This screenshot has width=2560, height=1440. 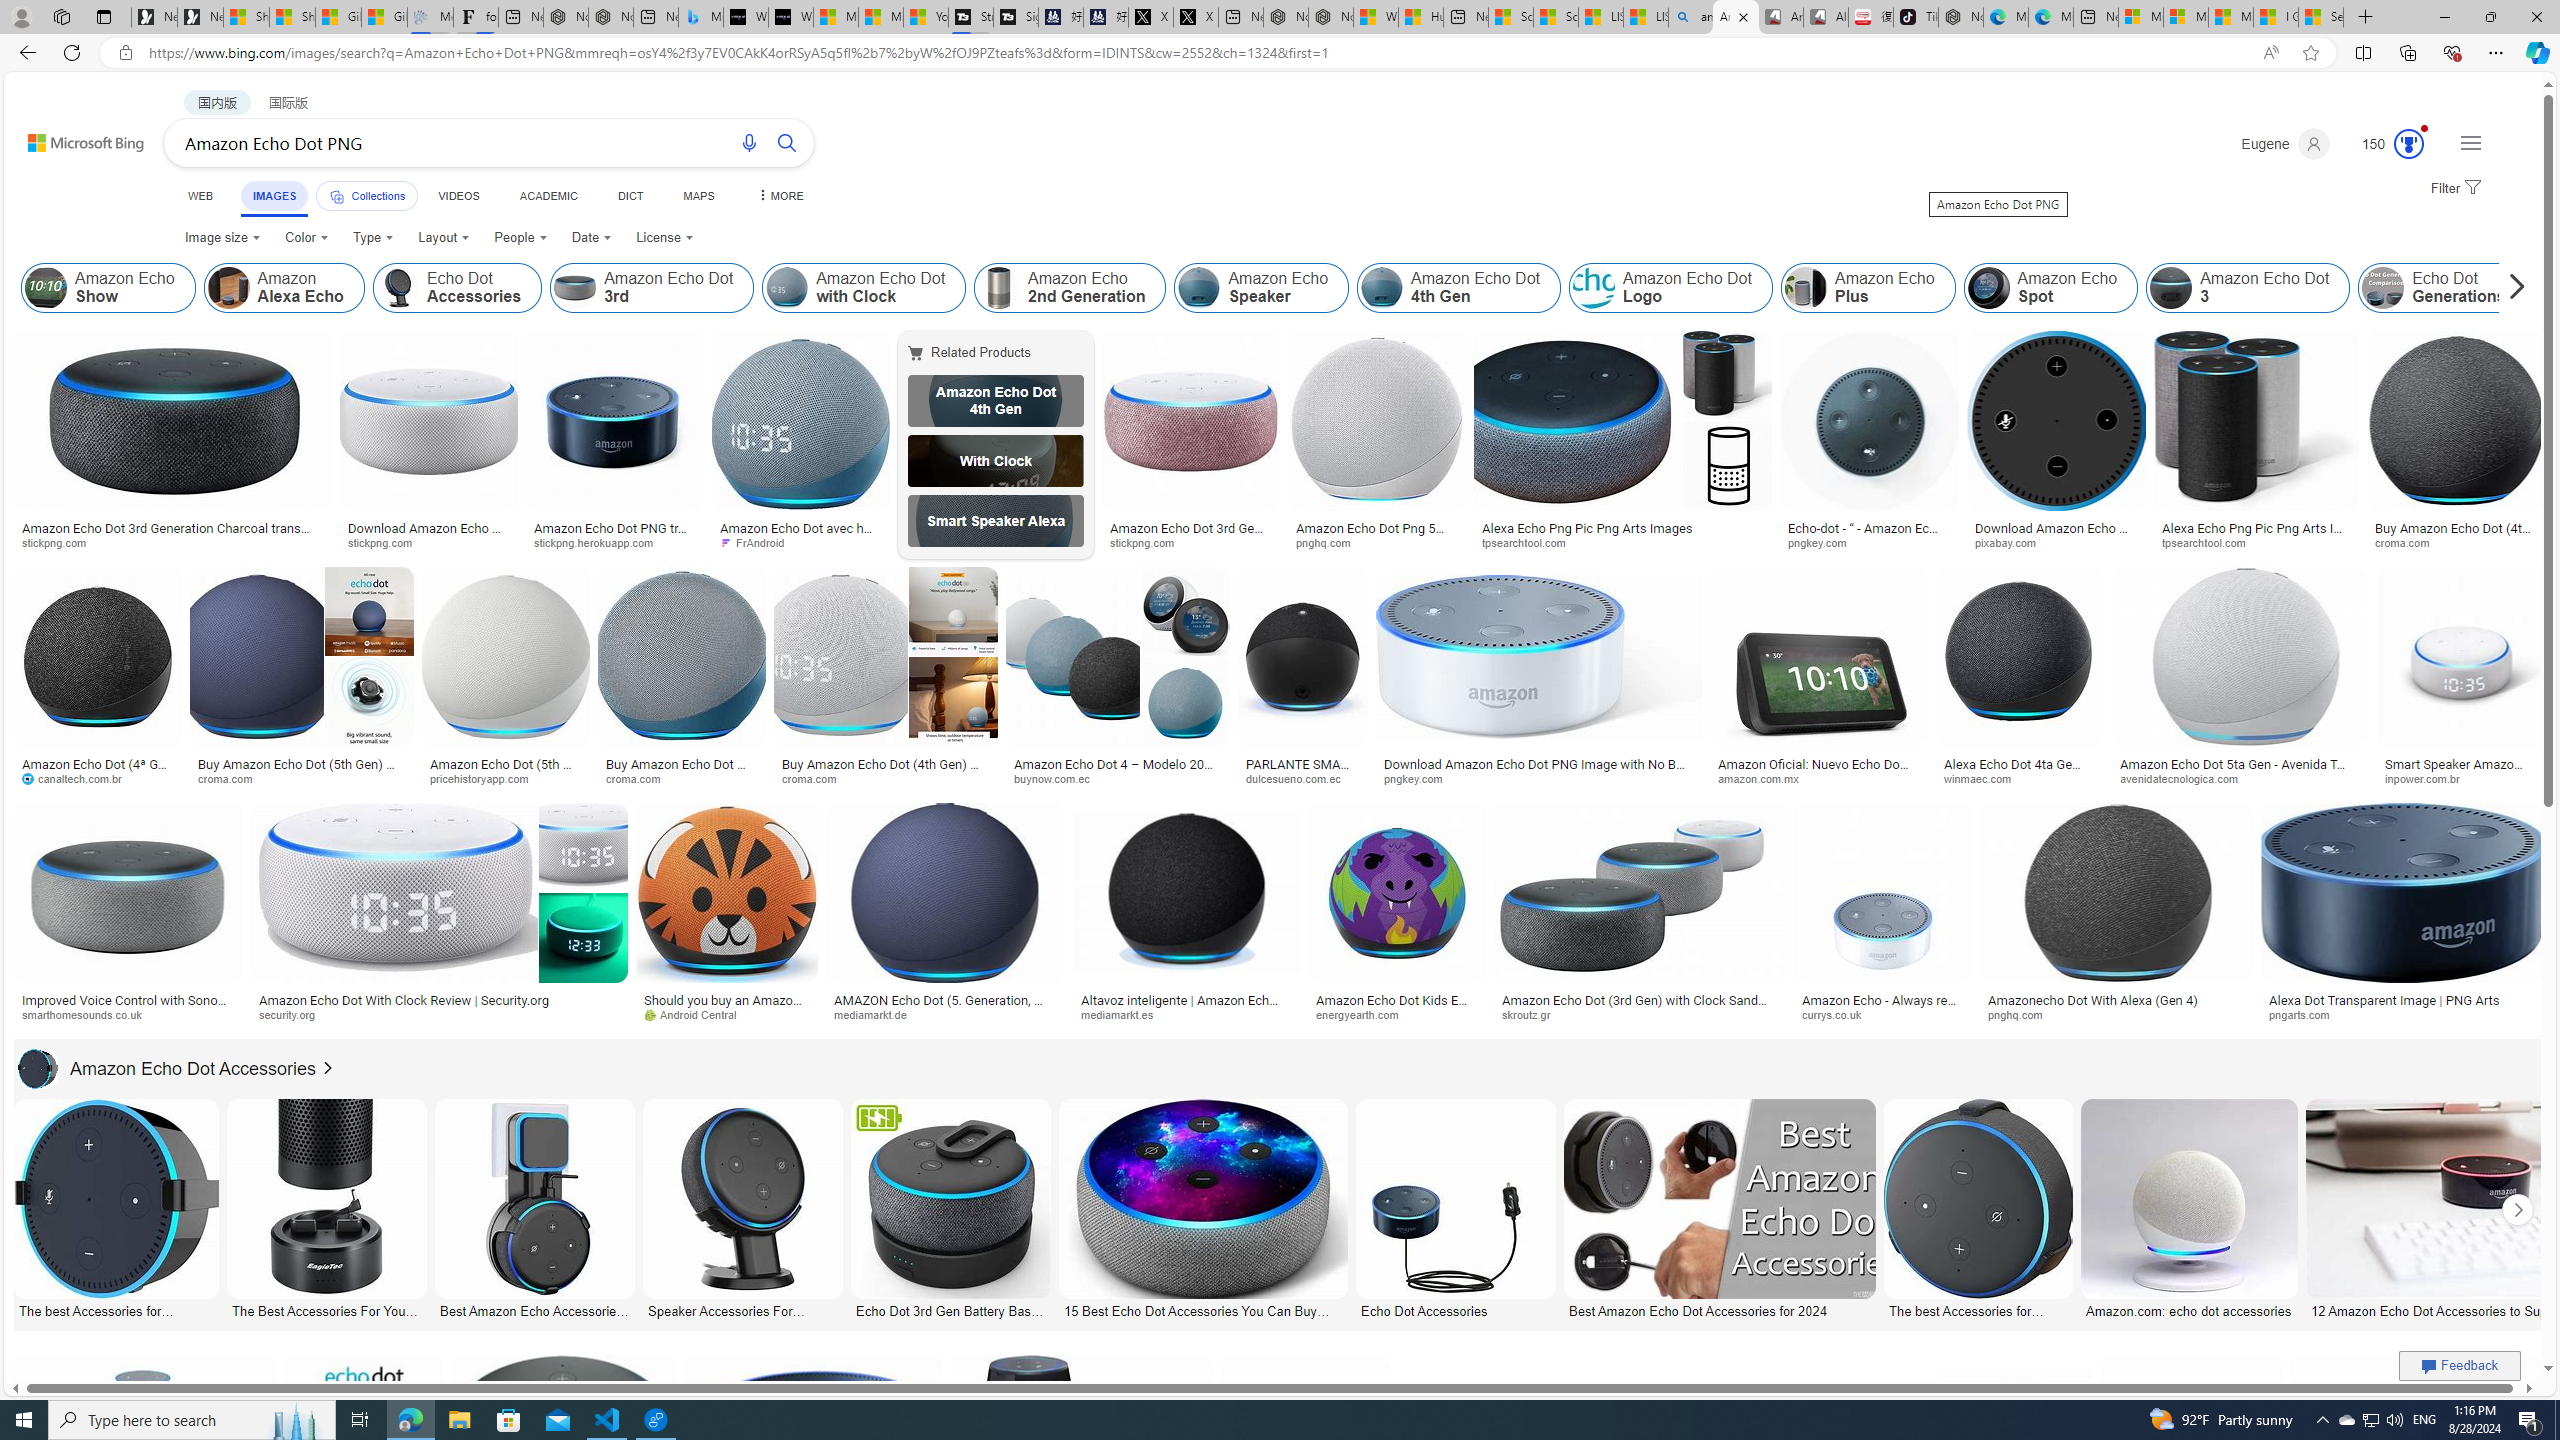 I want to click on Alexa Dot Transparent Image | PNG Arts, so click(x=2402, y=1000).